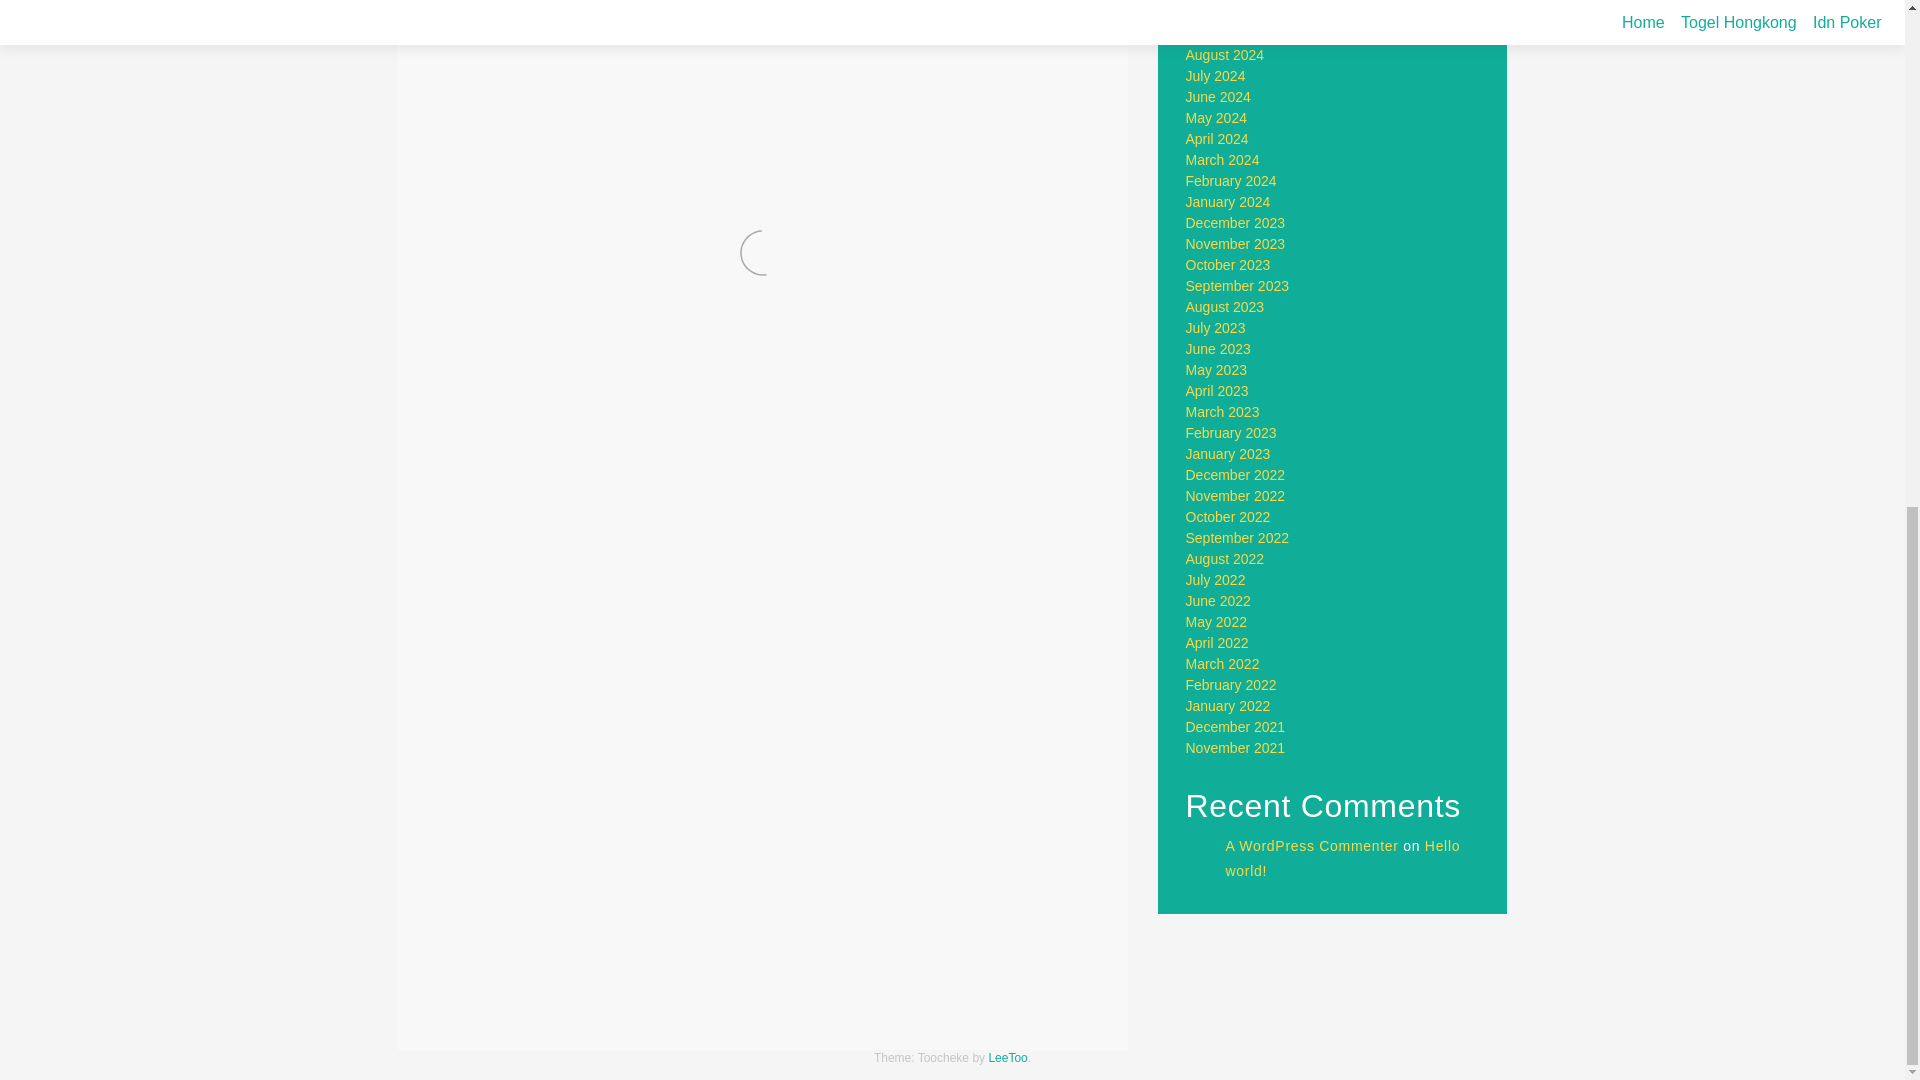  I want to click on July 2024, so click(1216, 76).